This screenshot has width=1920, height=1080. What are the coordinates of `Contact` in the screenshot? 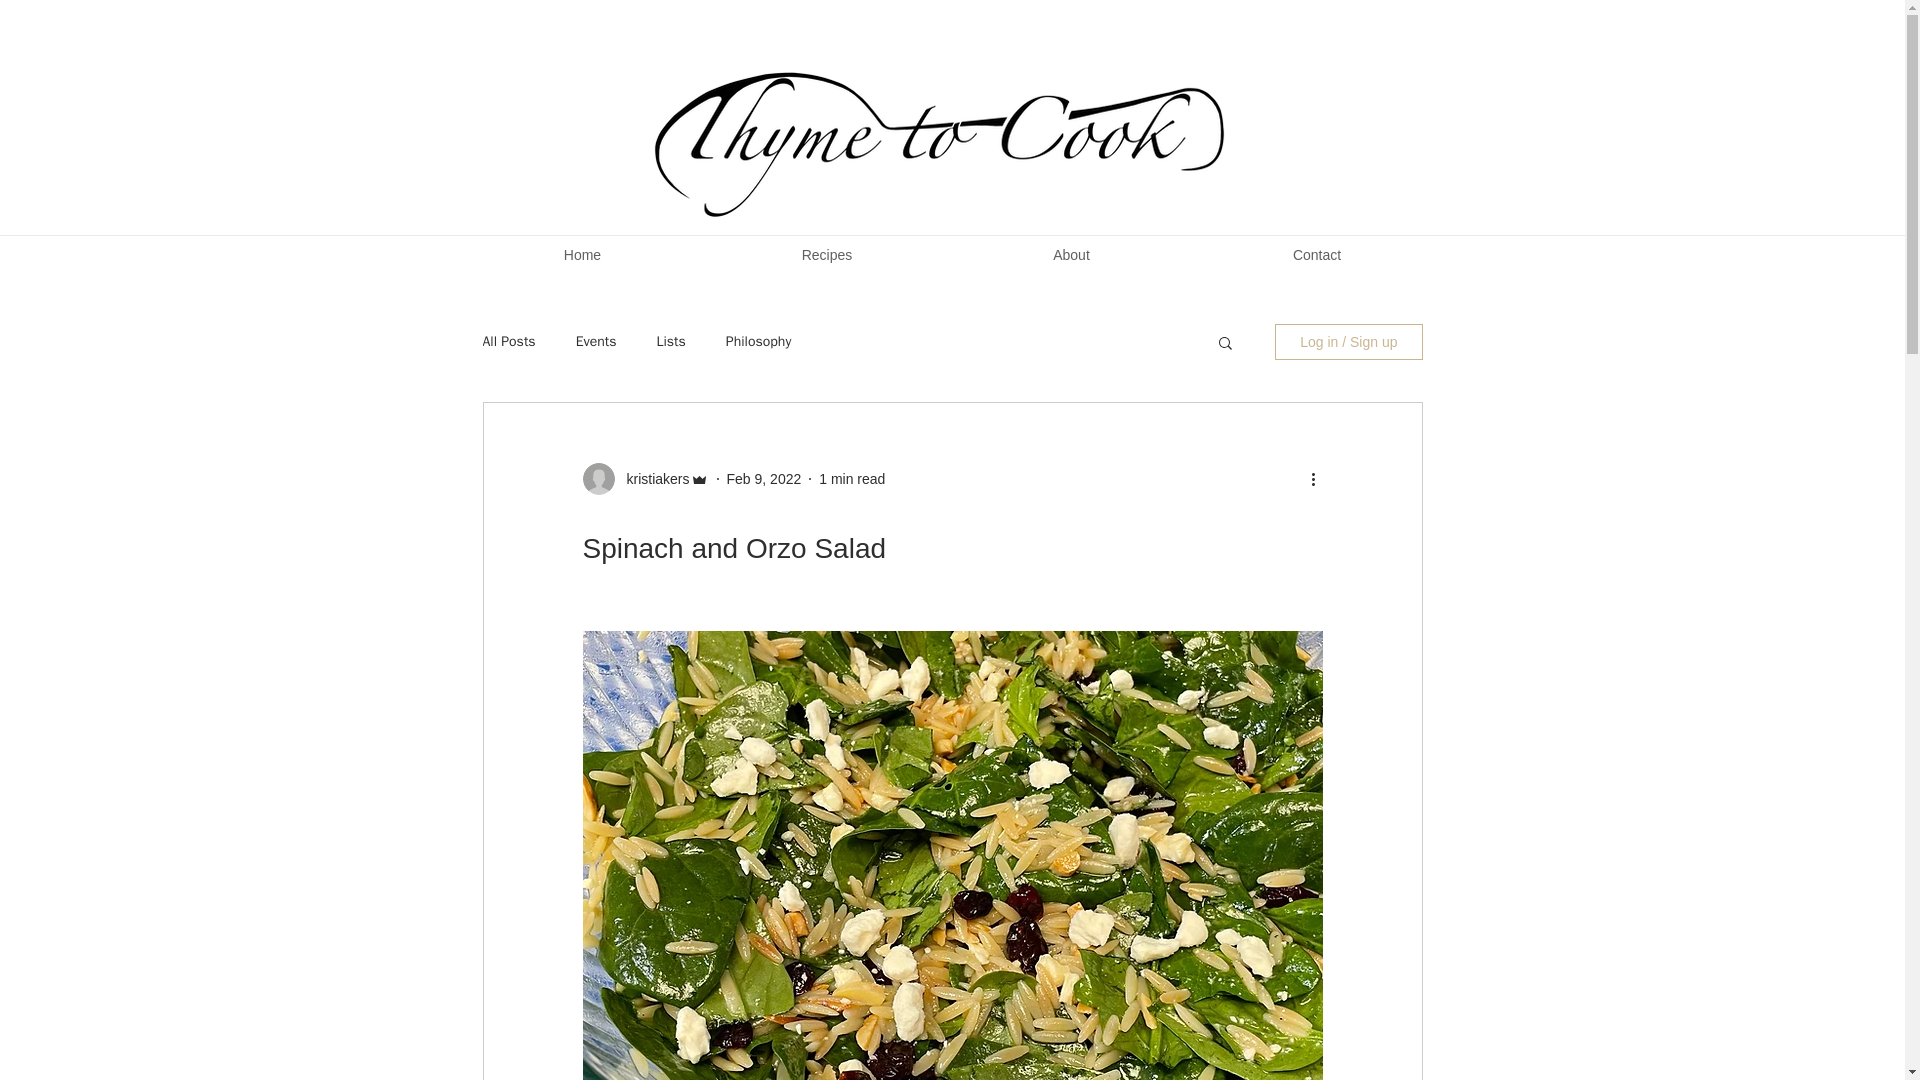 It's located at (1318, 254).